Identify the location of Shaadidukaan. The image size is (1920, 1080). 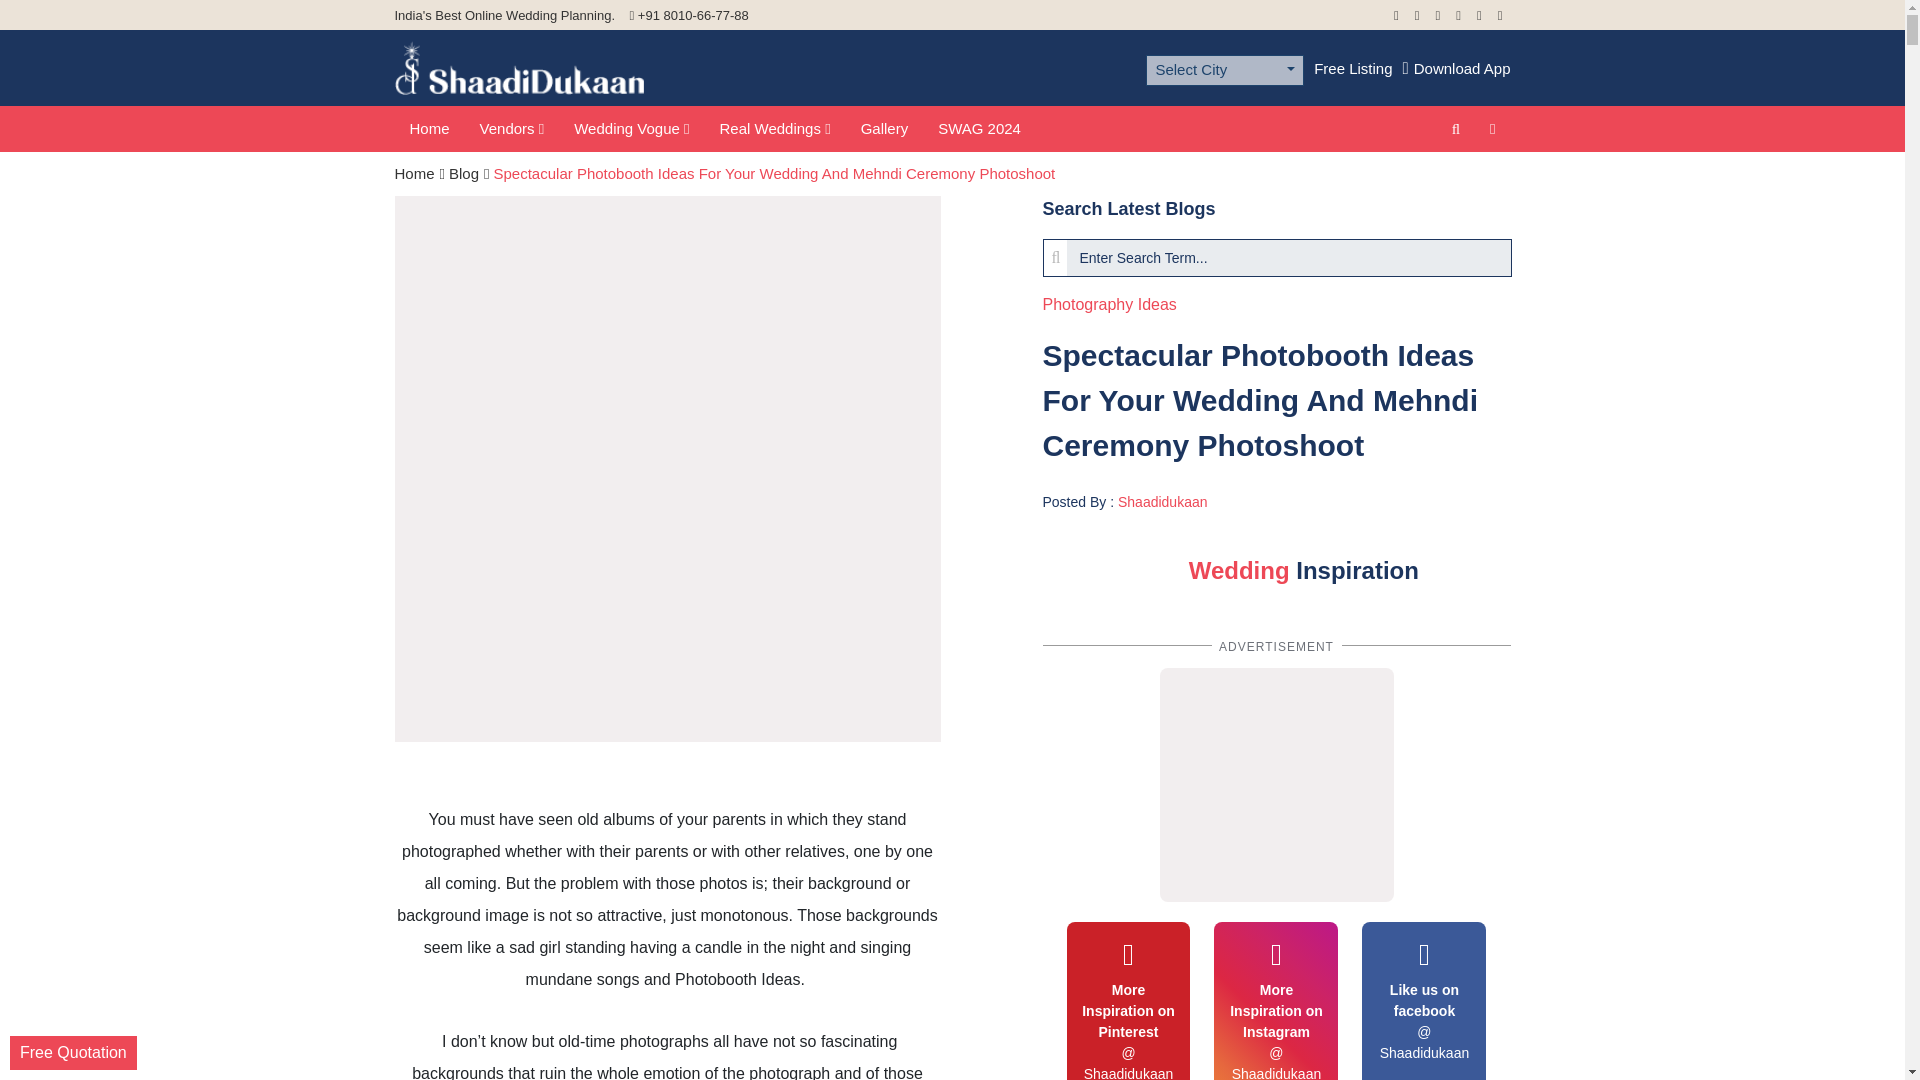
(1162, 501).